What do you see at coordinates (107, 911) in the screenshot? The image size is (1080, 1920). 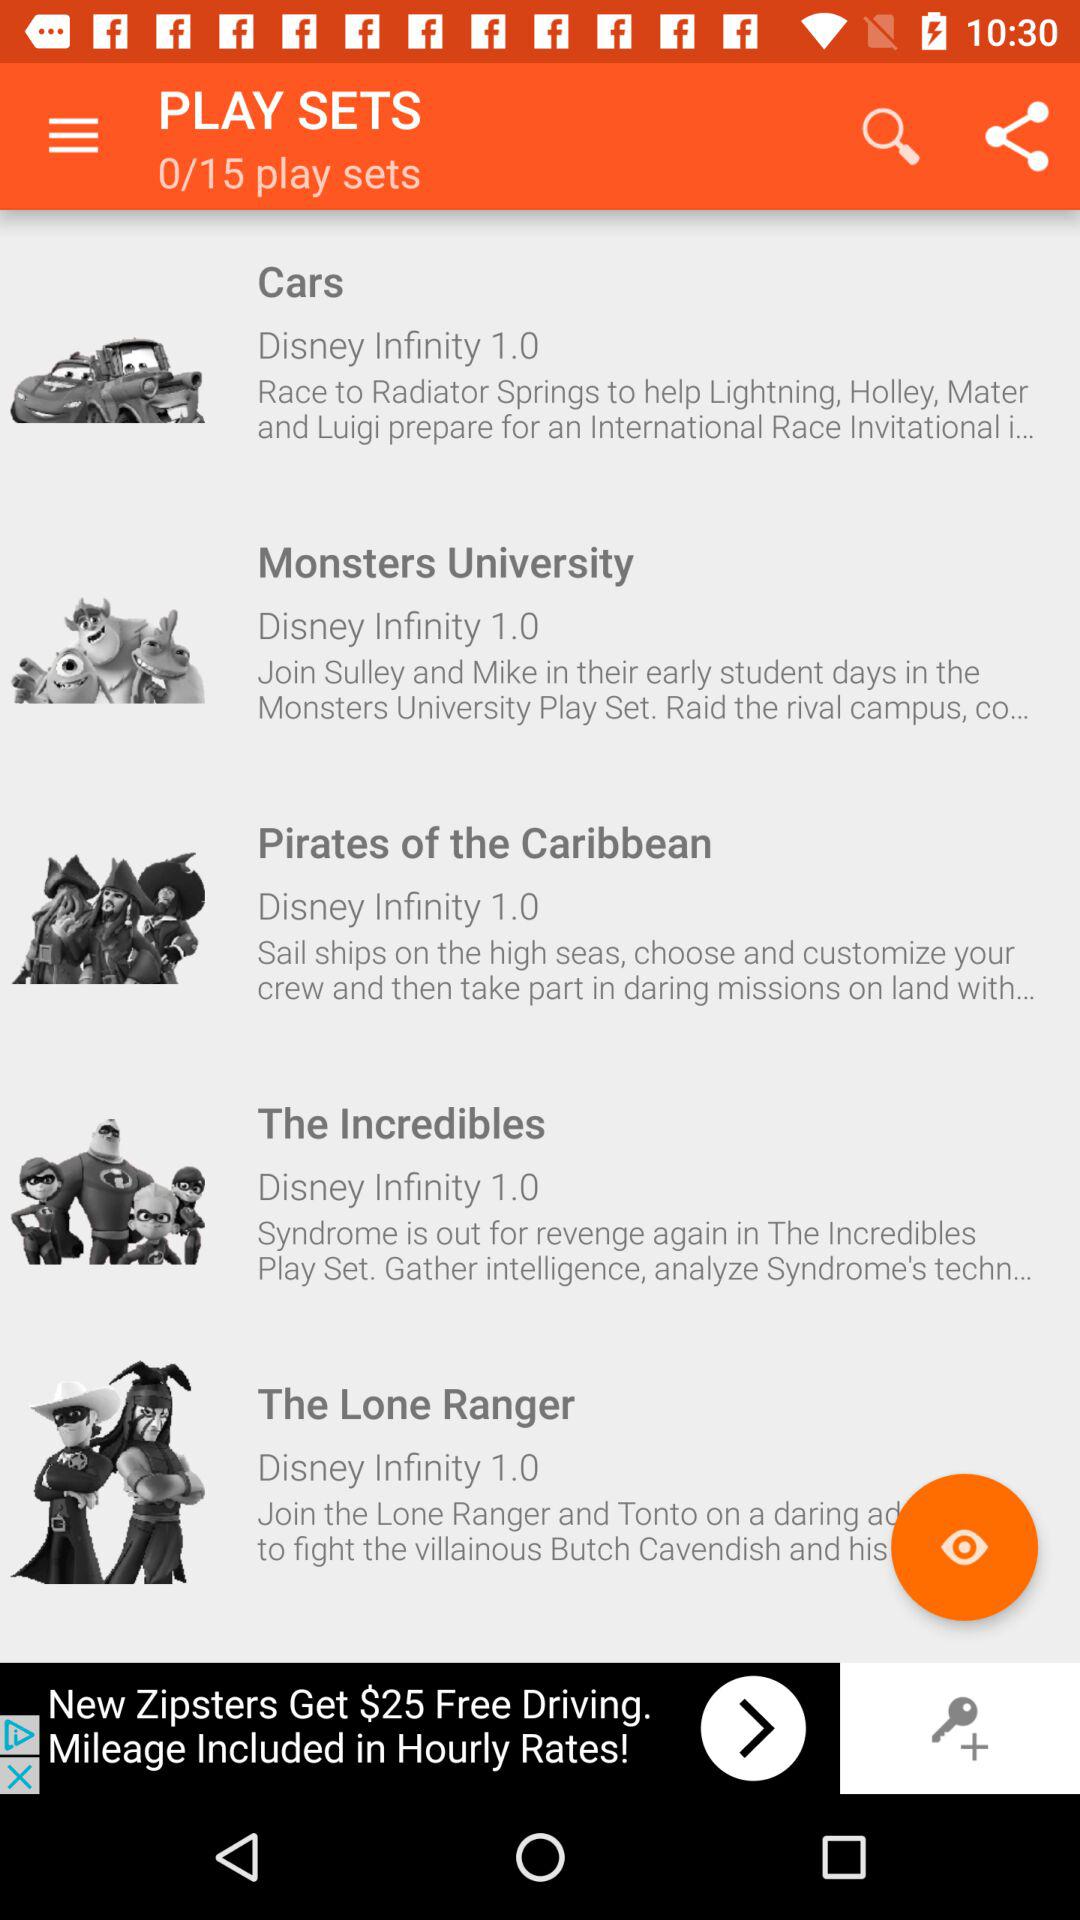 I see `choose this` at bounding box center [107, 911].